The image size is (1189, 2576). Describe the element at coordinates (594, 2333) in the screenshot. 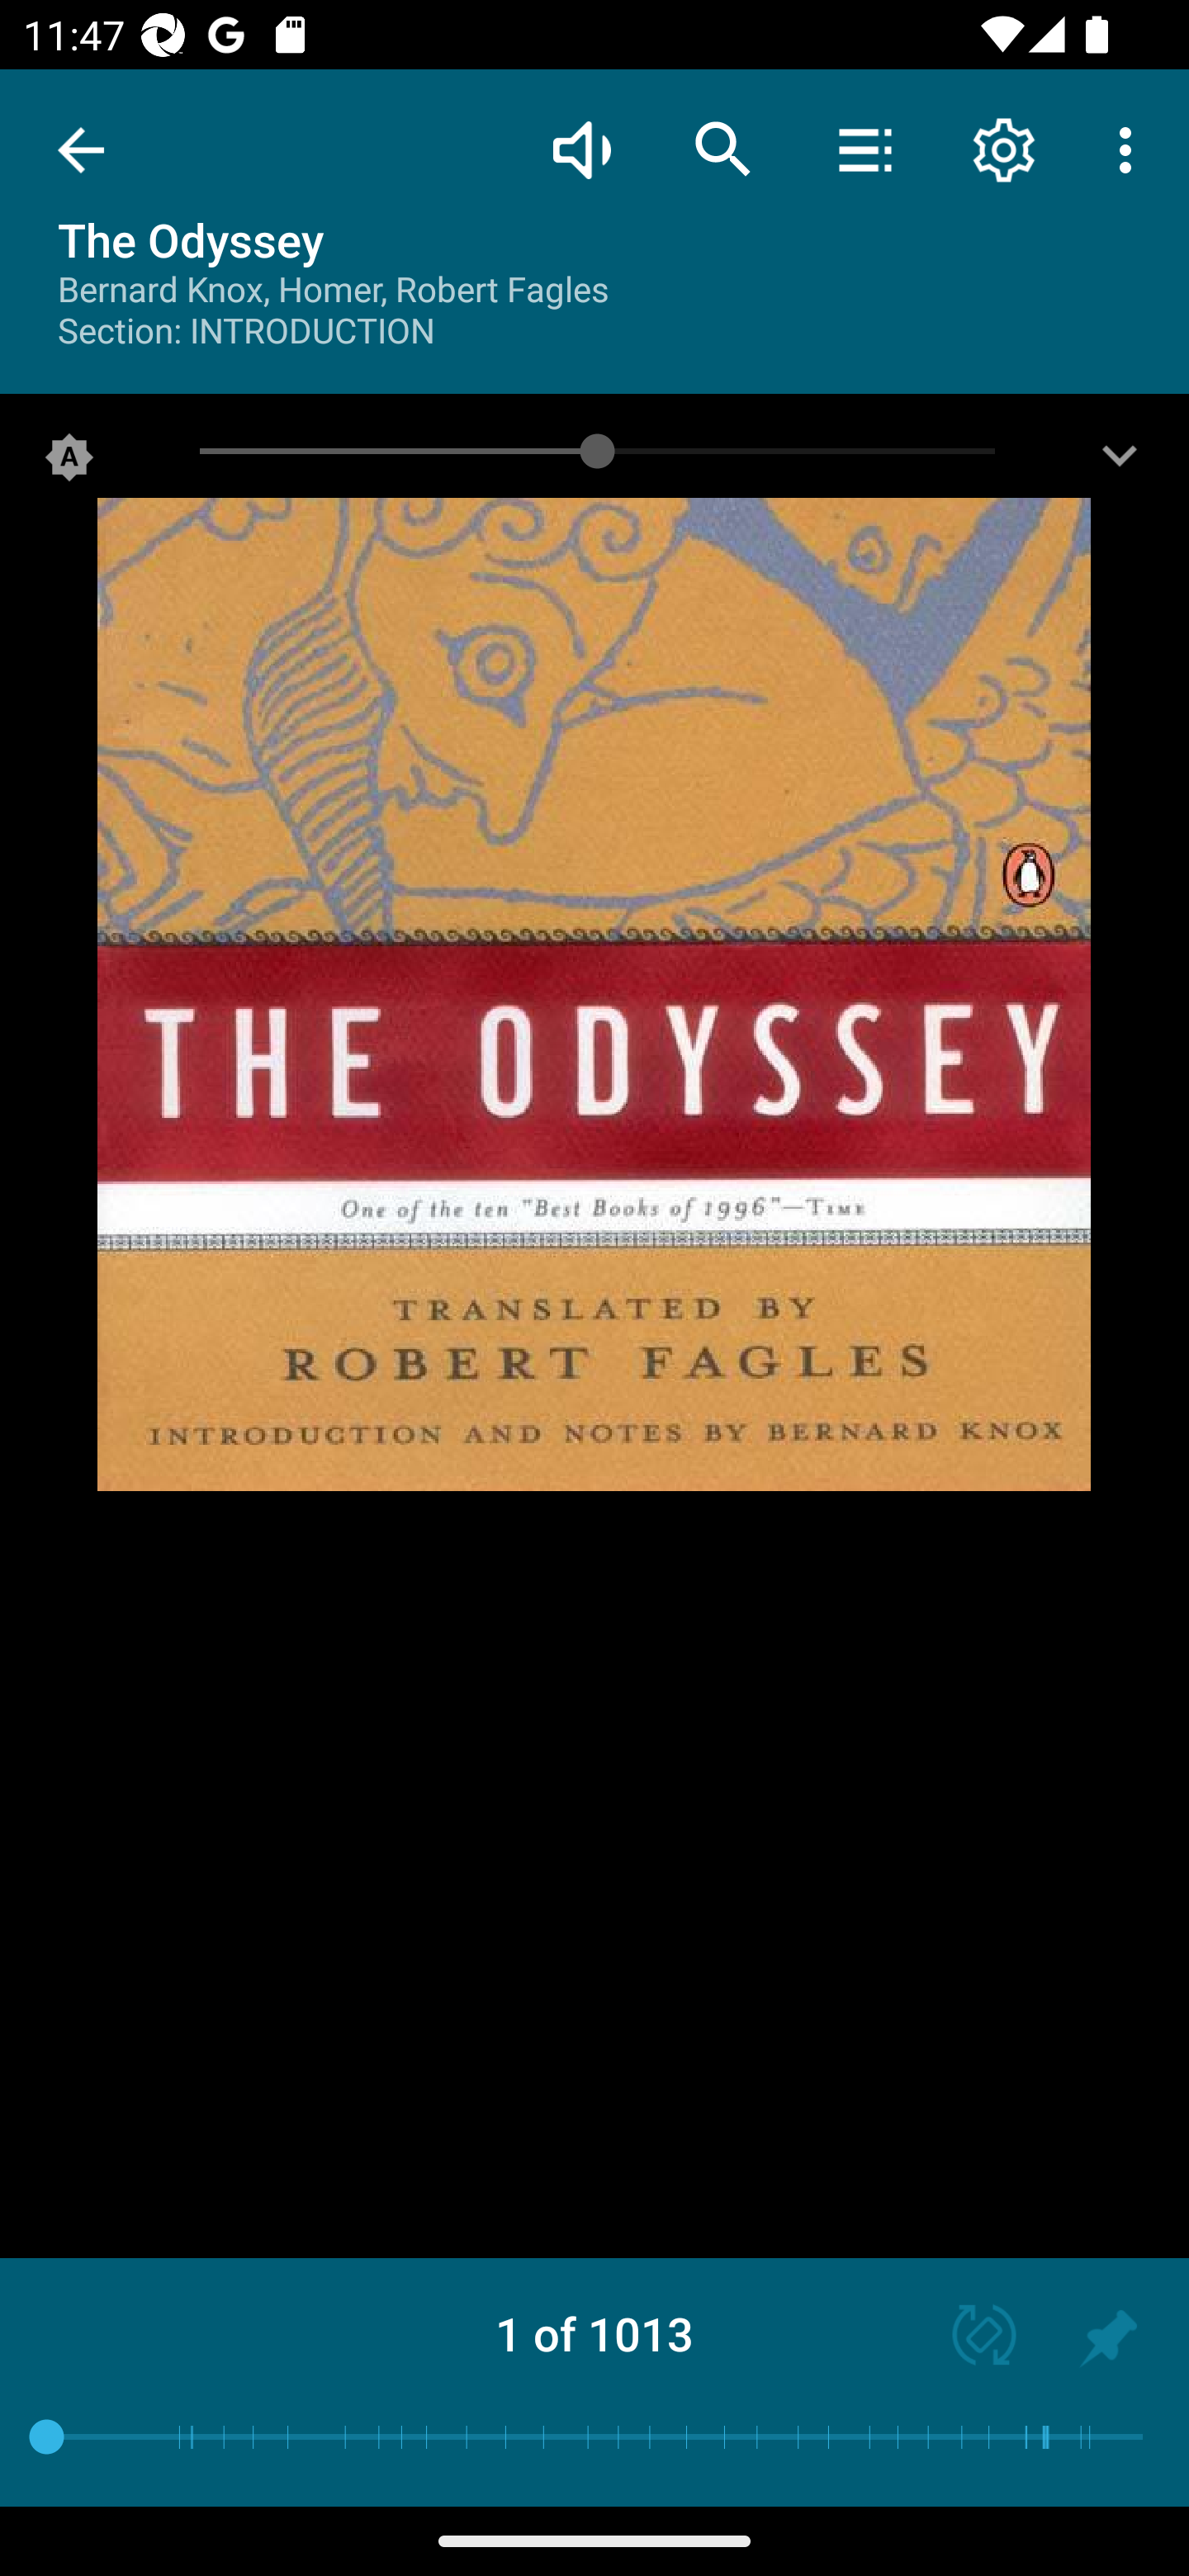

I see `1 of 1013` at that location.